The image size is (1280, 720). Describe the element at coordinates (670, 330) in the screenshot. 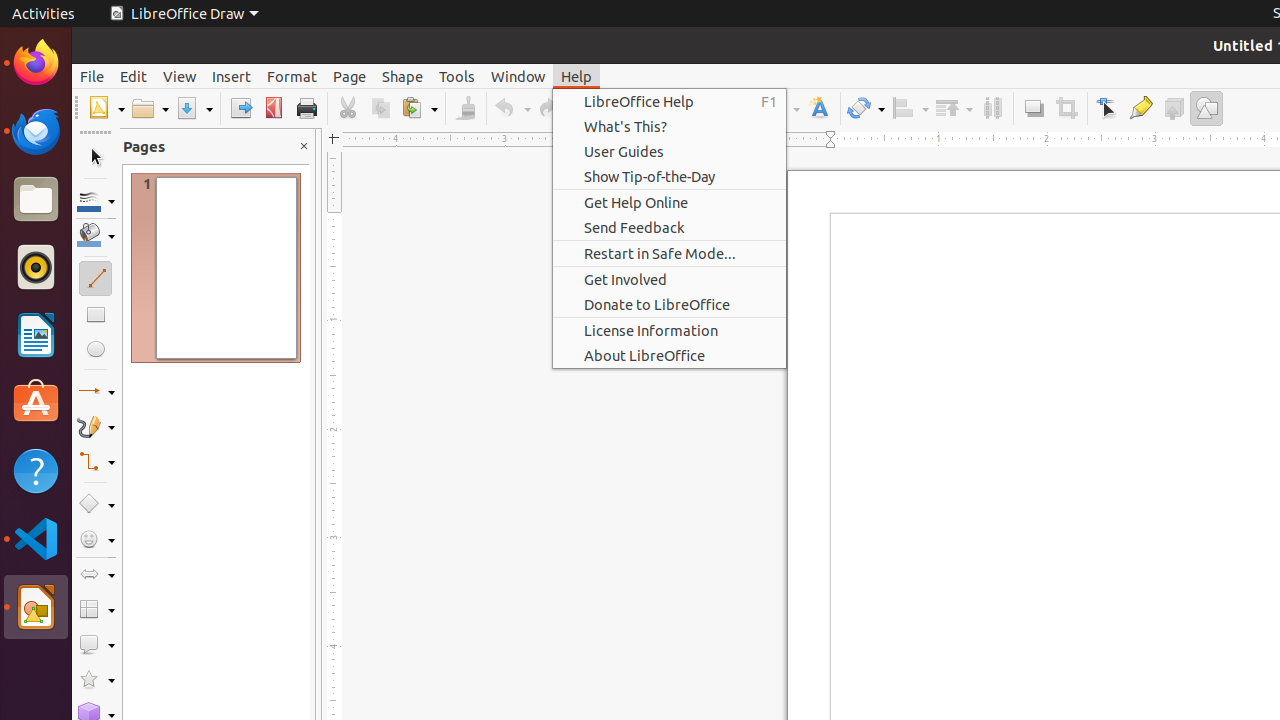

I see `License Information` at that location.